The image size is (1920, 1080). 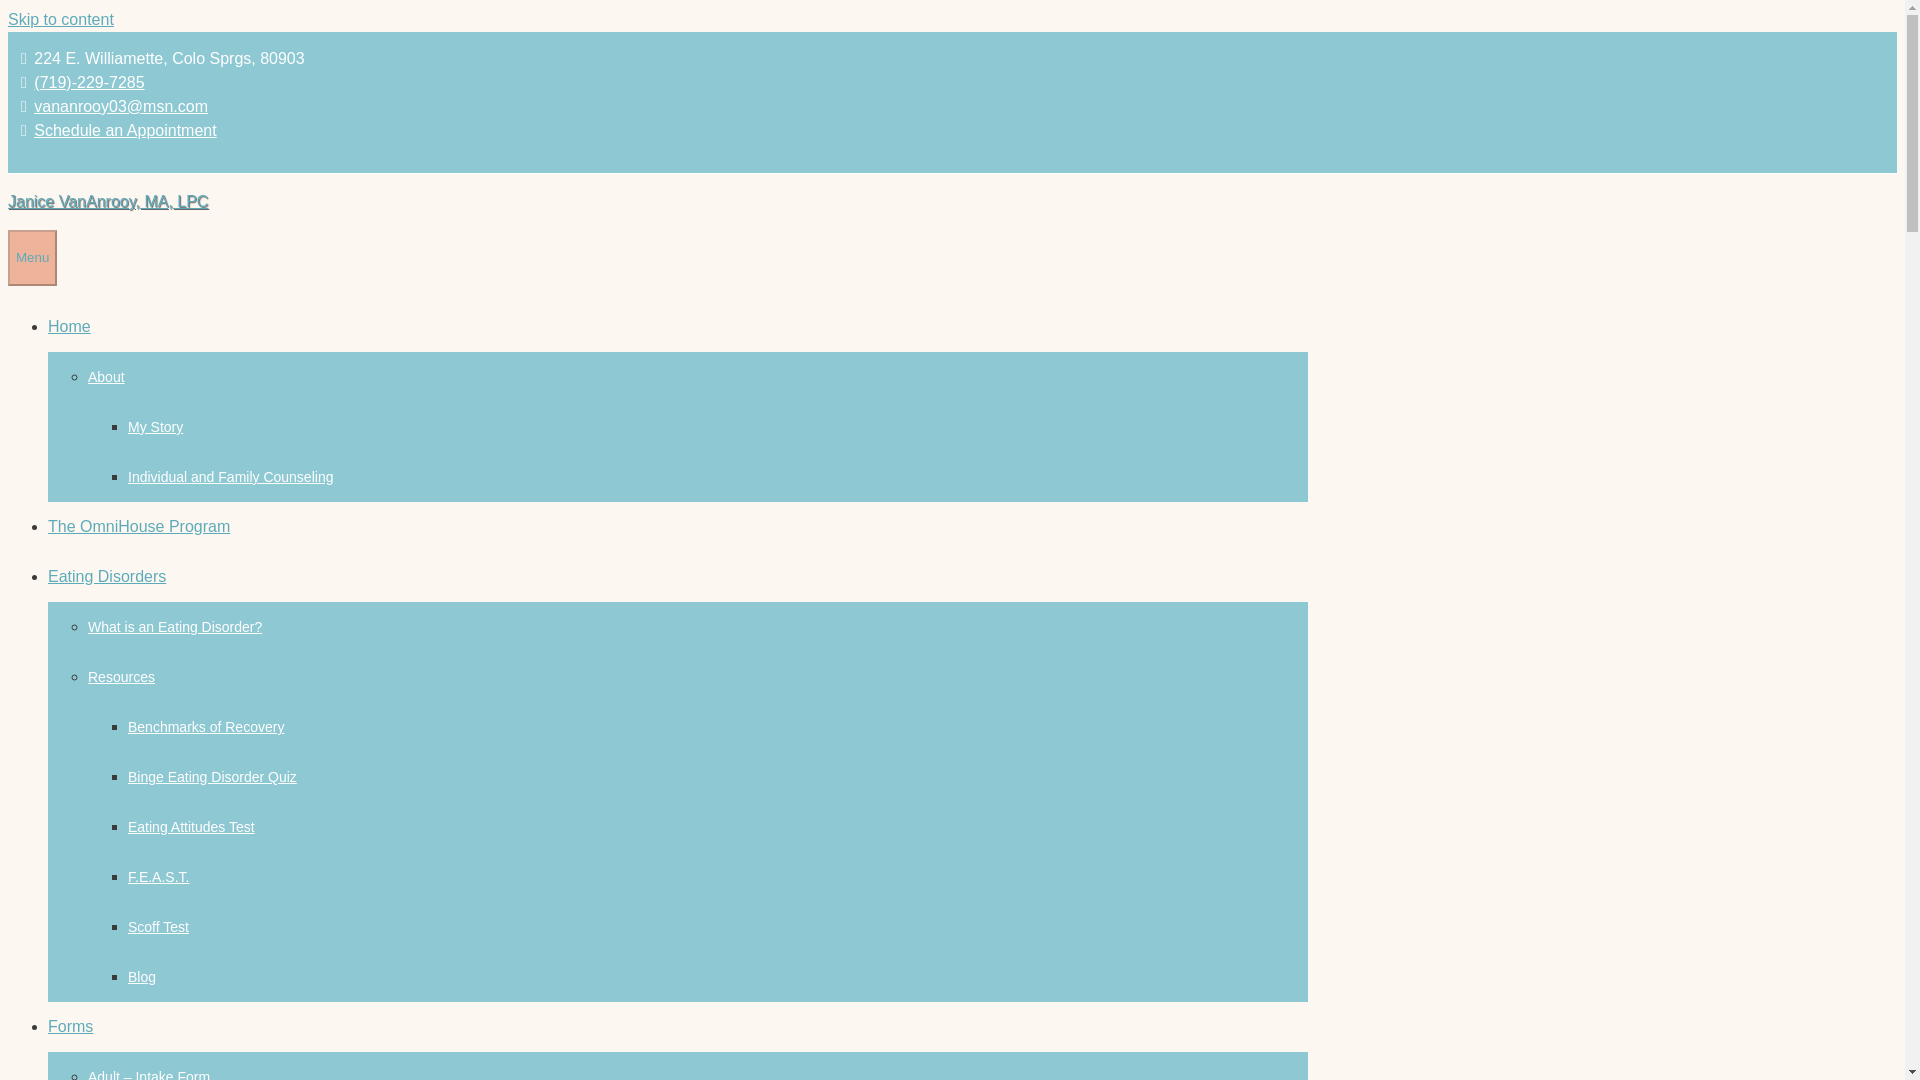 What do you see at coordinates (206, 727) in the screenshot?
I see `Benchmarks of Recovery` at bounding box center [206, 727].